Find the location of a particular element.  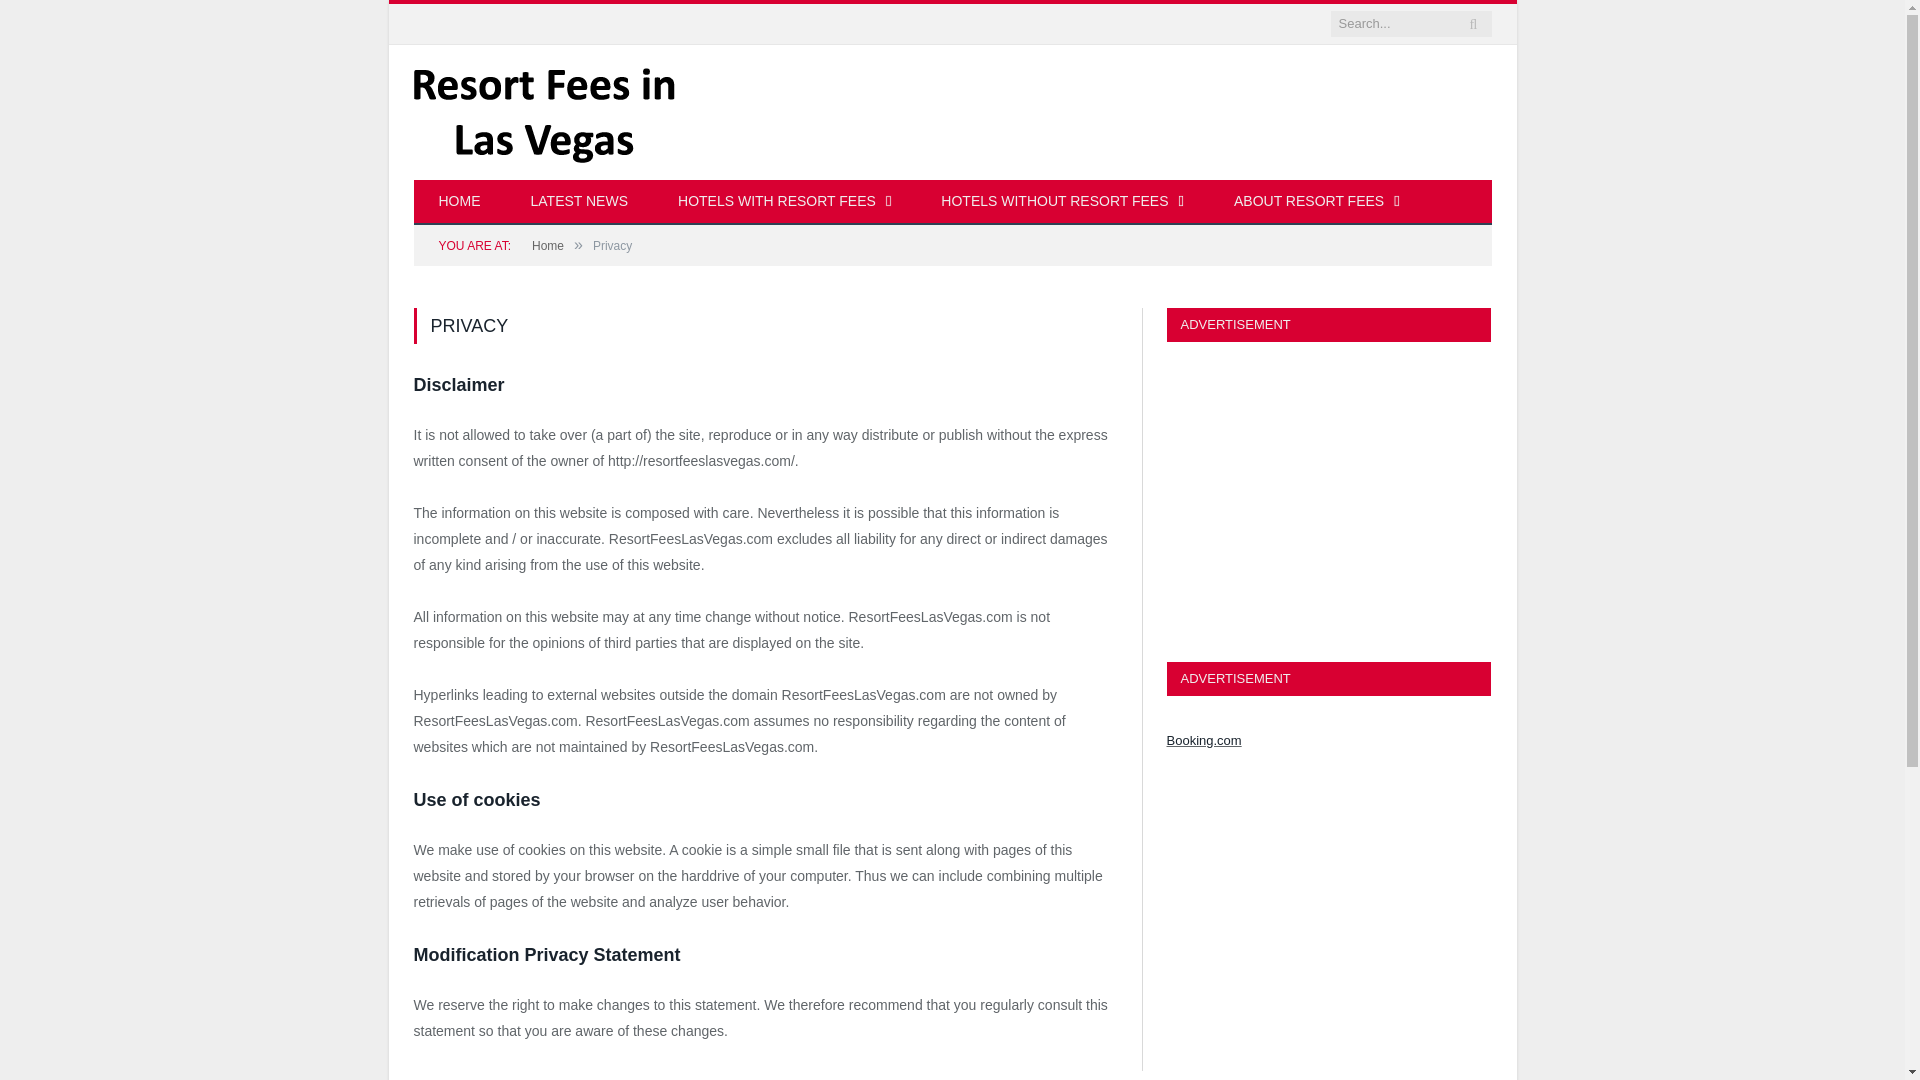

Resortfeeslasvegas.com is located at coordinates (544, 112).